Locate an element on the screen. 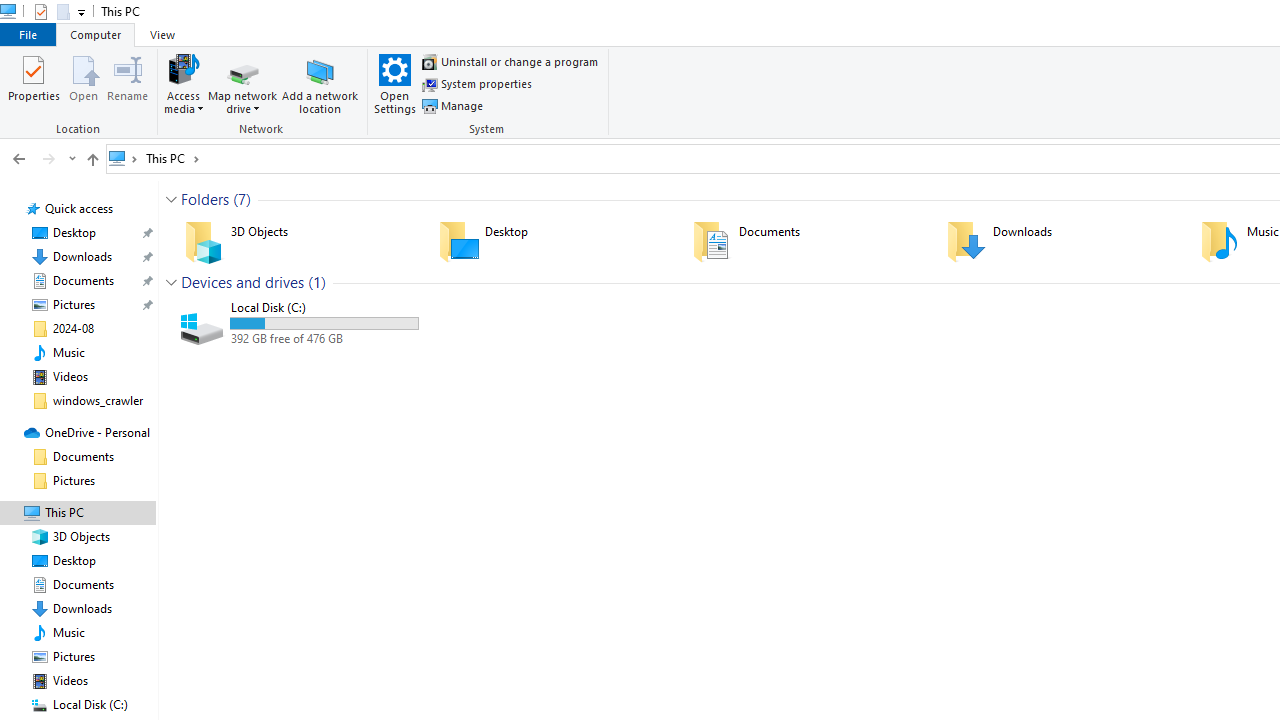  View is located at coordinates (162, 34).